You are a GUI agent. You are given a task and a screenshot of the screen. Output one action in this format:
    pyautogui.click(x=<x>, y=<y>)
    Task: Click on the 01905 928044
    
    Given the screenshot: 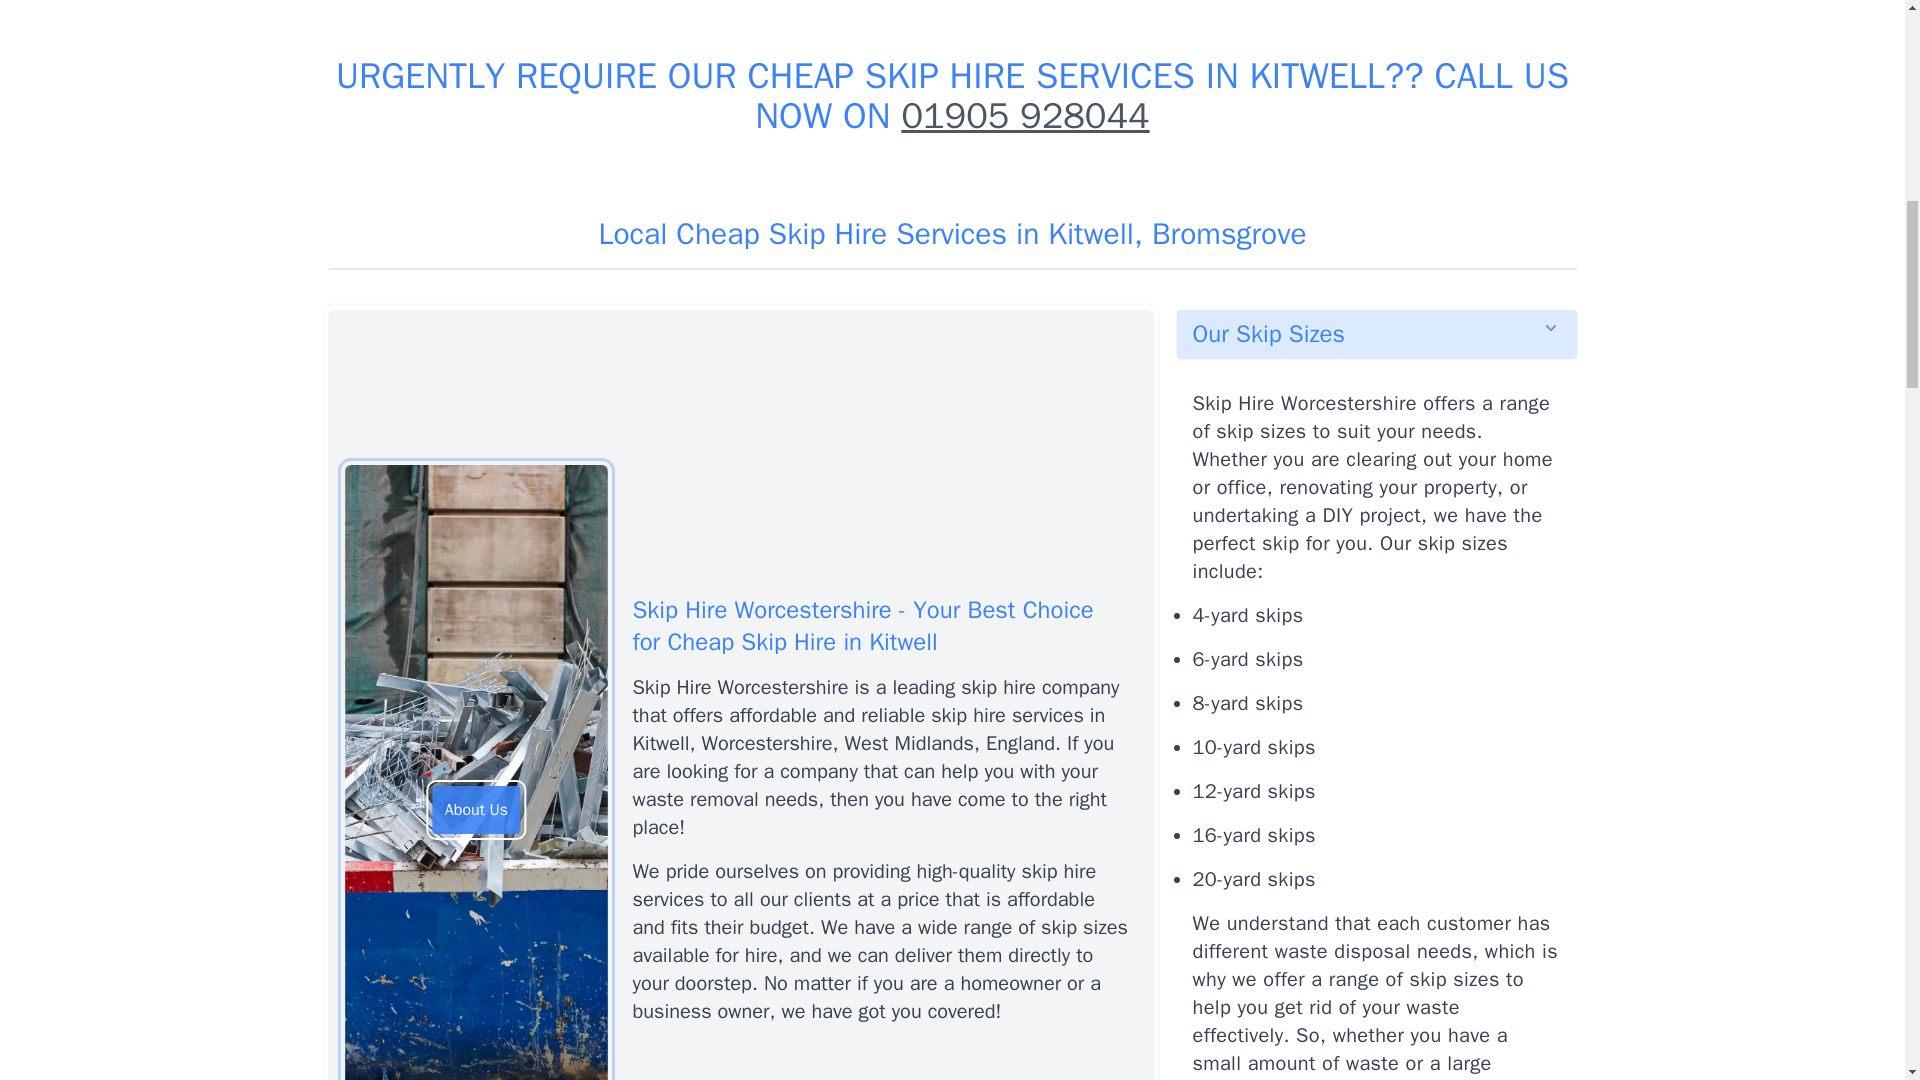 What is the action you would take?
    pyautogui.click(x=1024, y=116)
    